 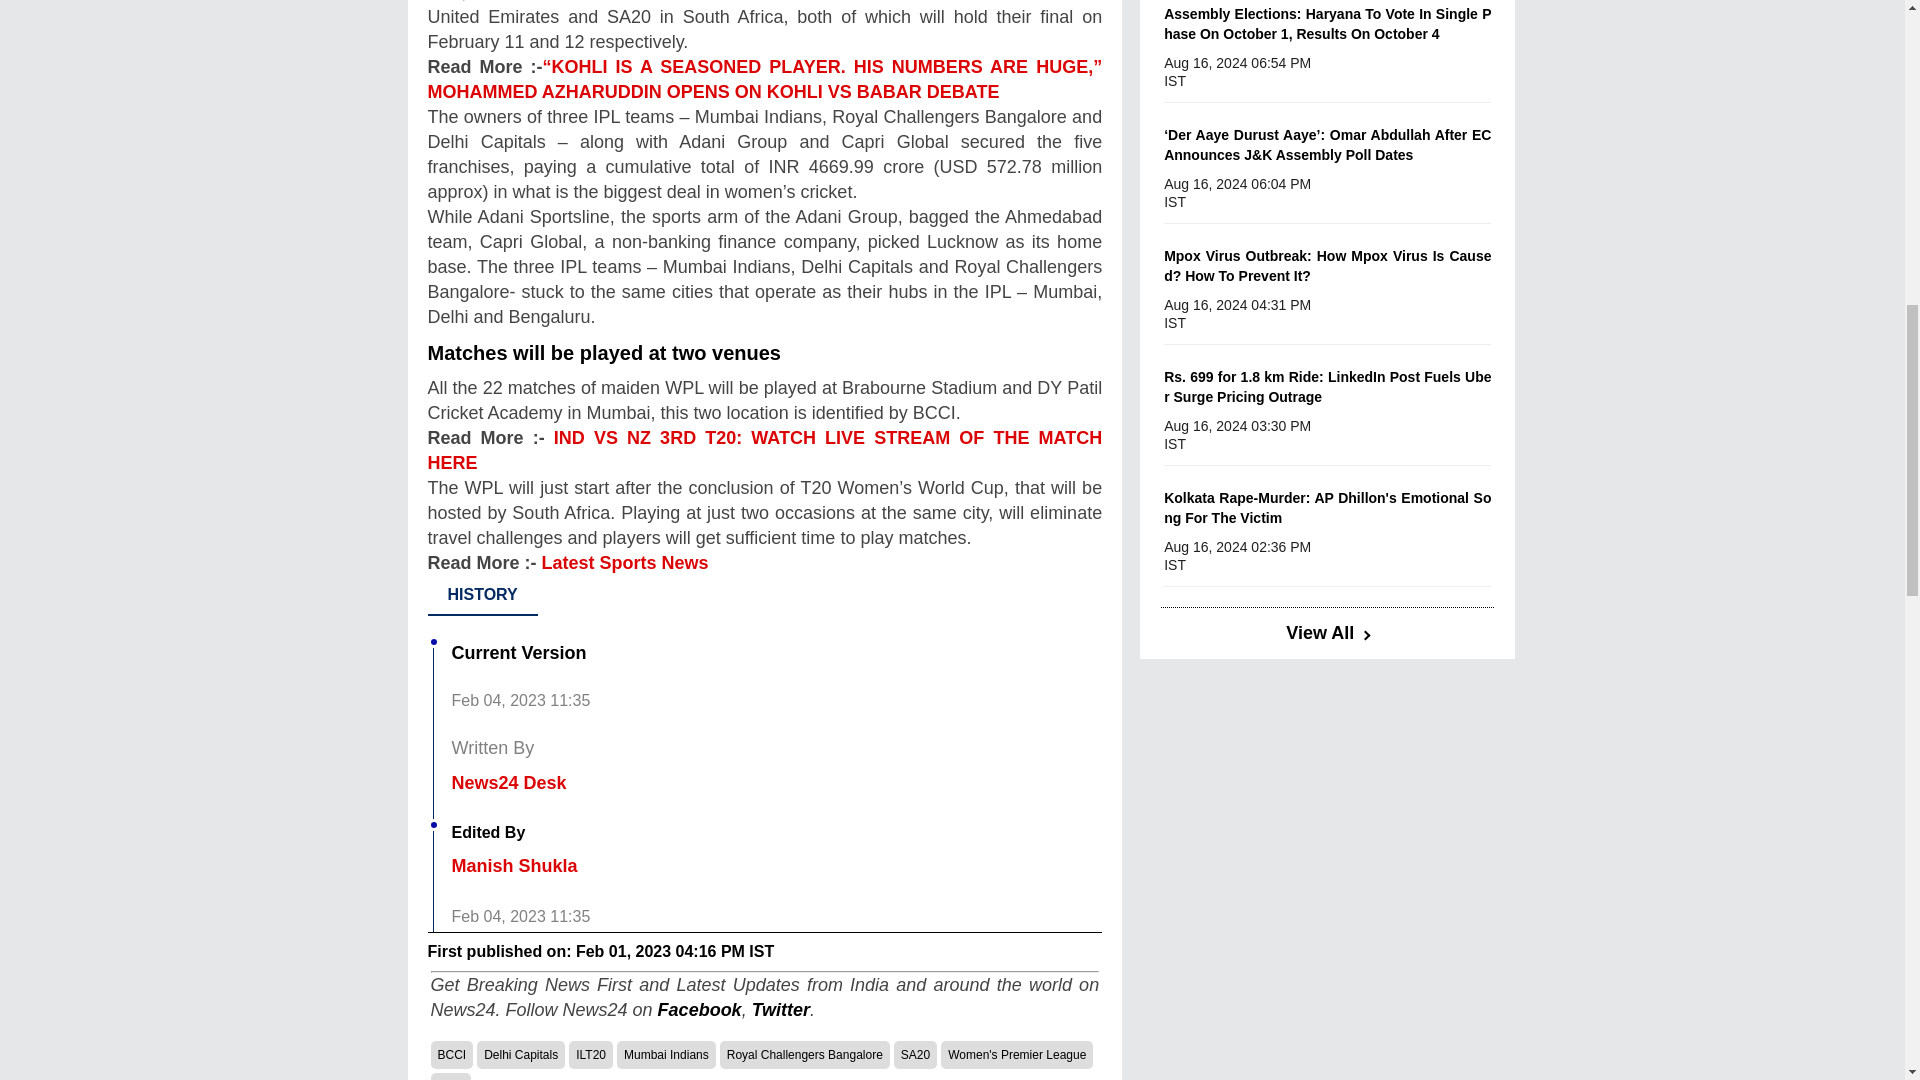 I want to click on News24 Desk, so click(x=508, y=782).